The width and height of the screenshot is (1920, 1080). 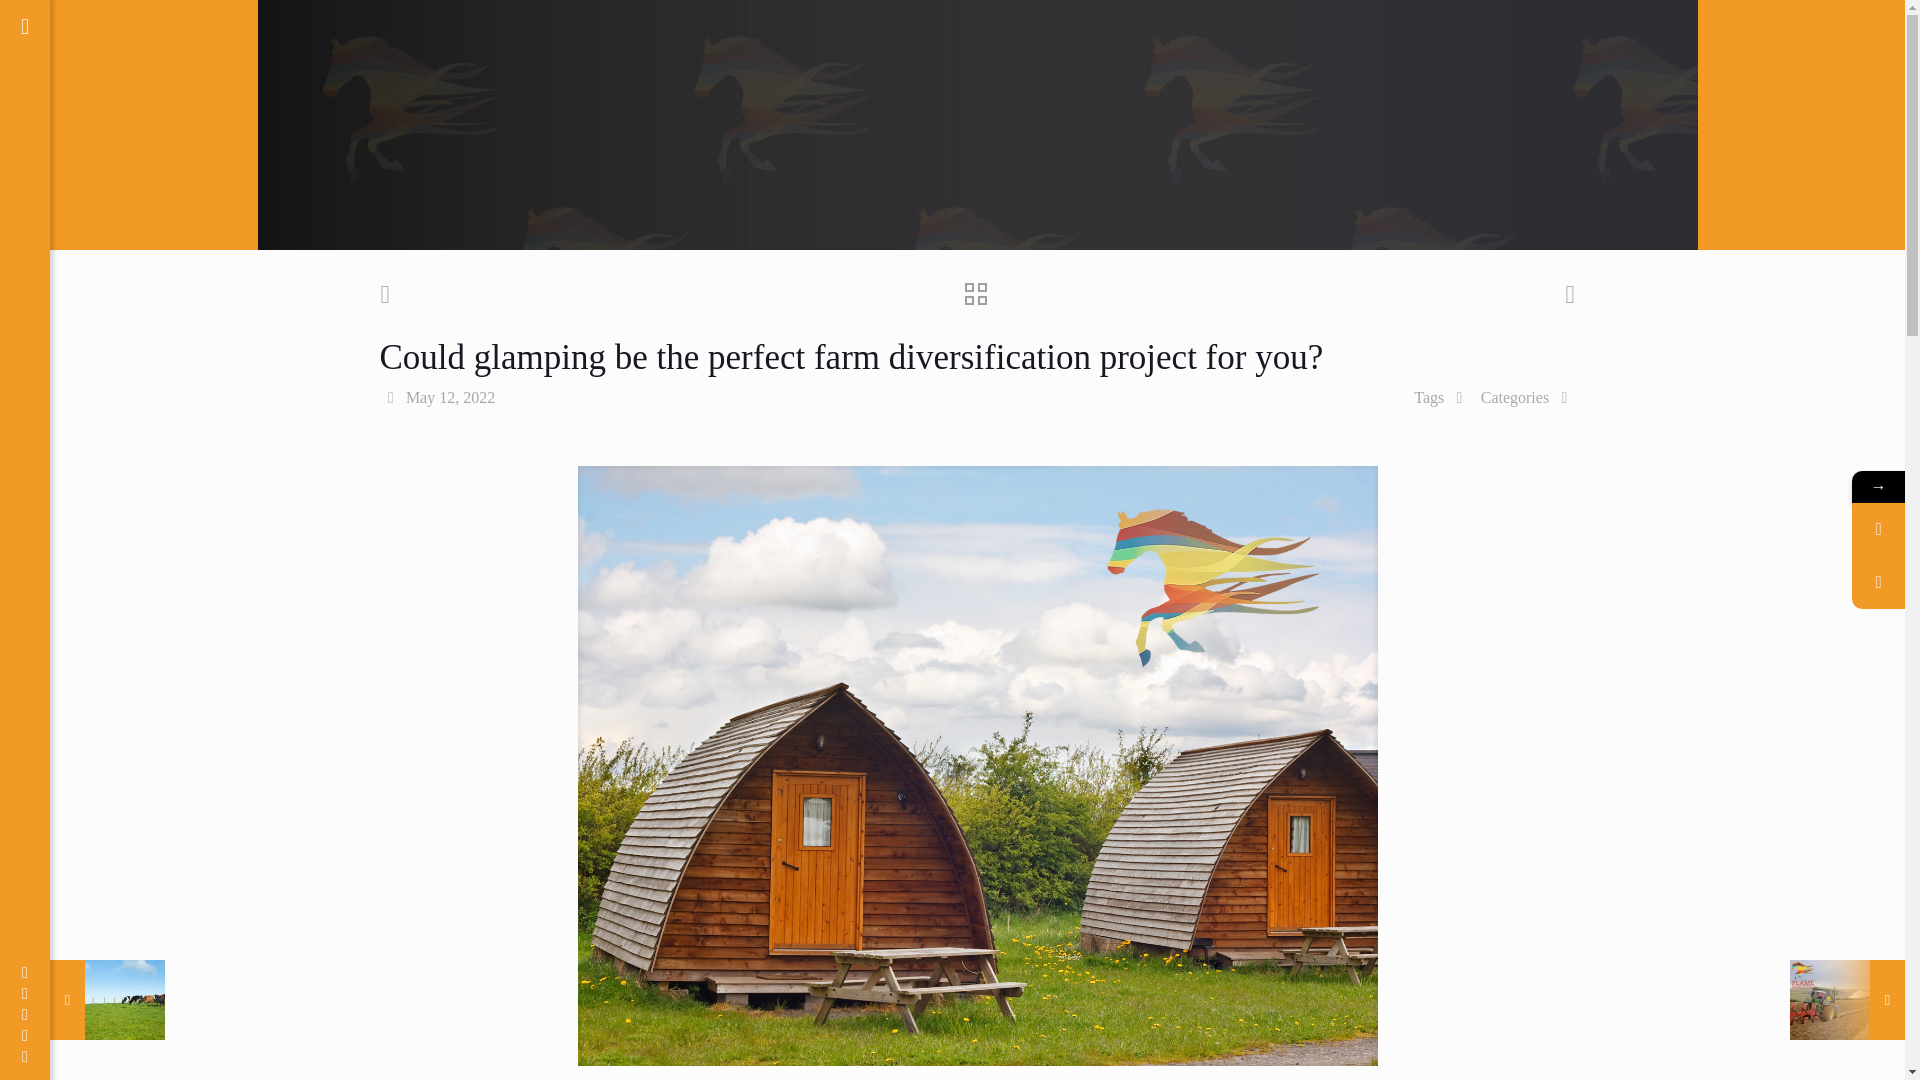 What do you see at coordinates (24, 1014) in the screenshot?
I see `YouTube` at bounding box center [24, 1014].